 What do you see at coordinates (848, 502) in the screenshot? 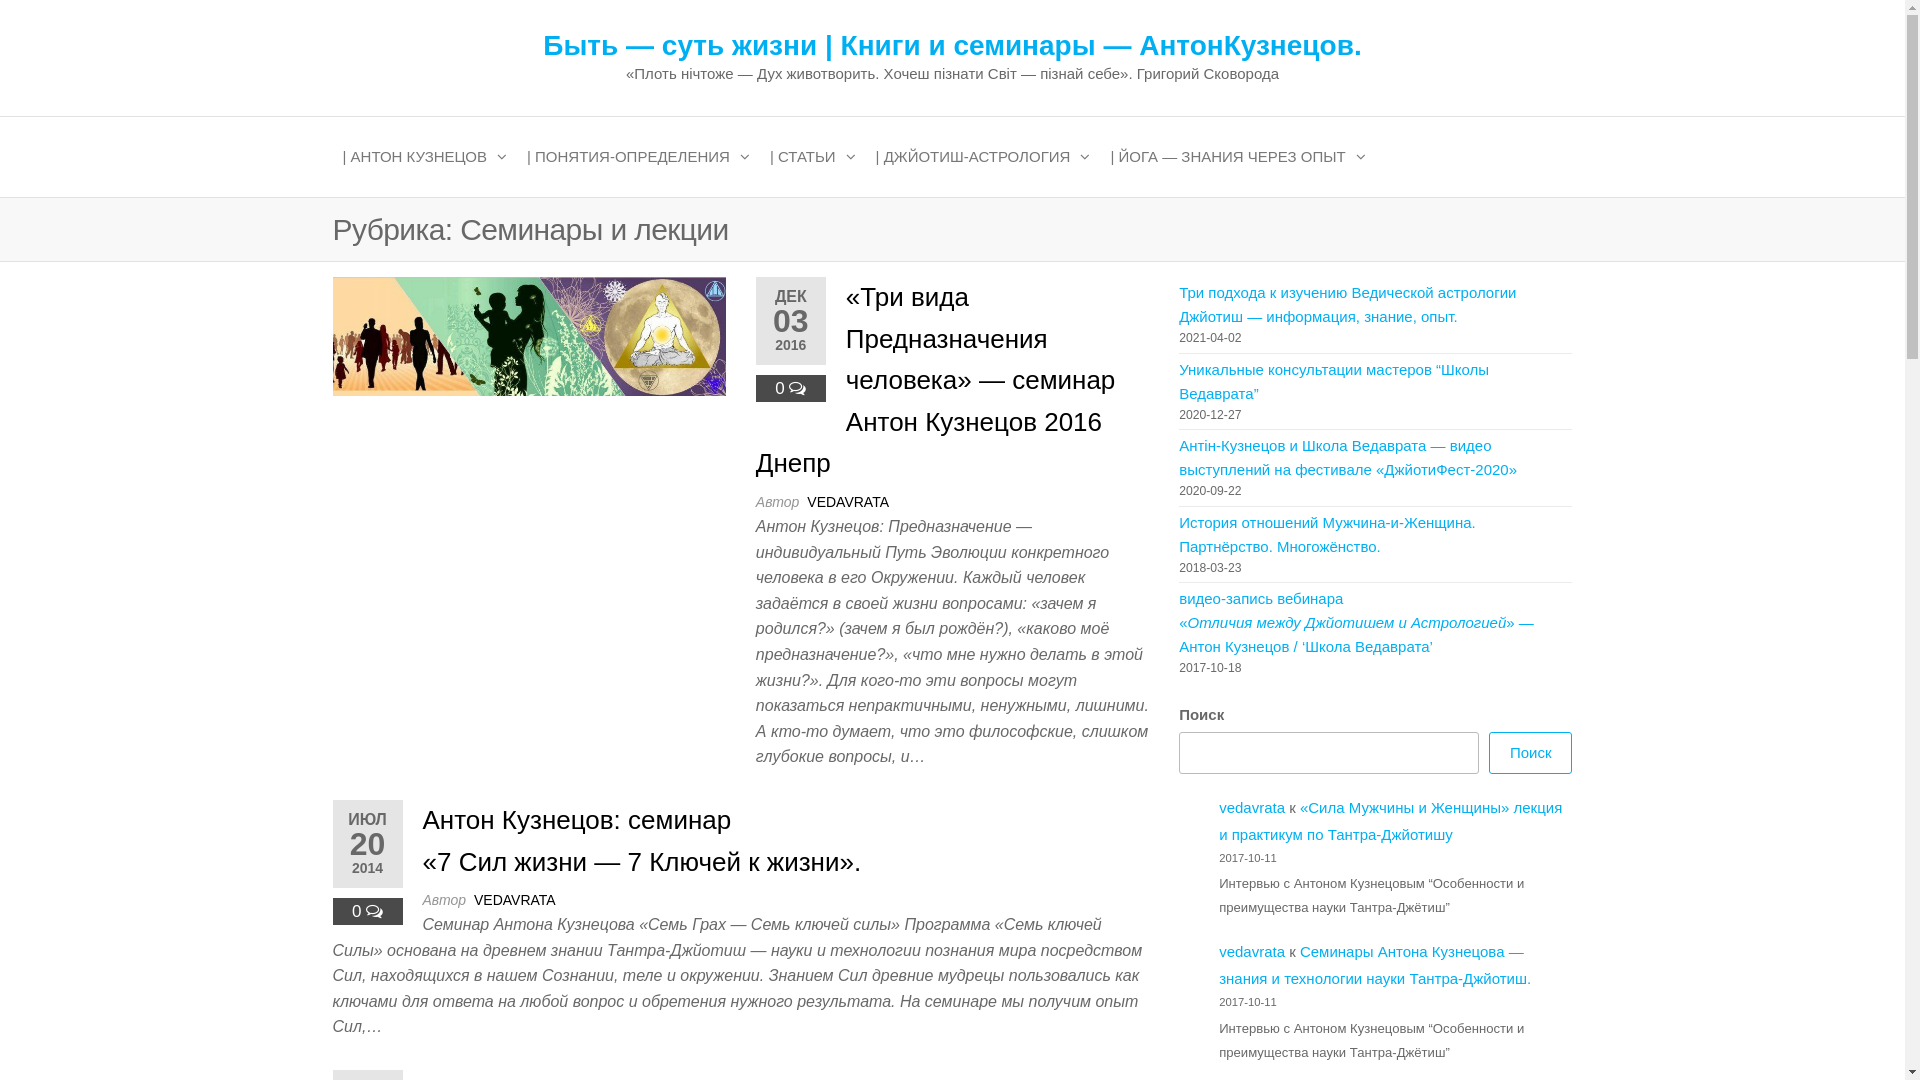
I see `VEDAVRATA` at bounding box center [848, 502].